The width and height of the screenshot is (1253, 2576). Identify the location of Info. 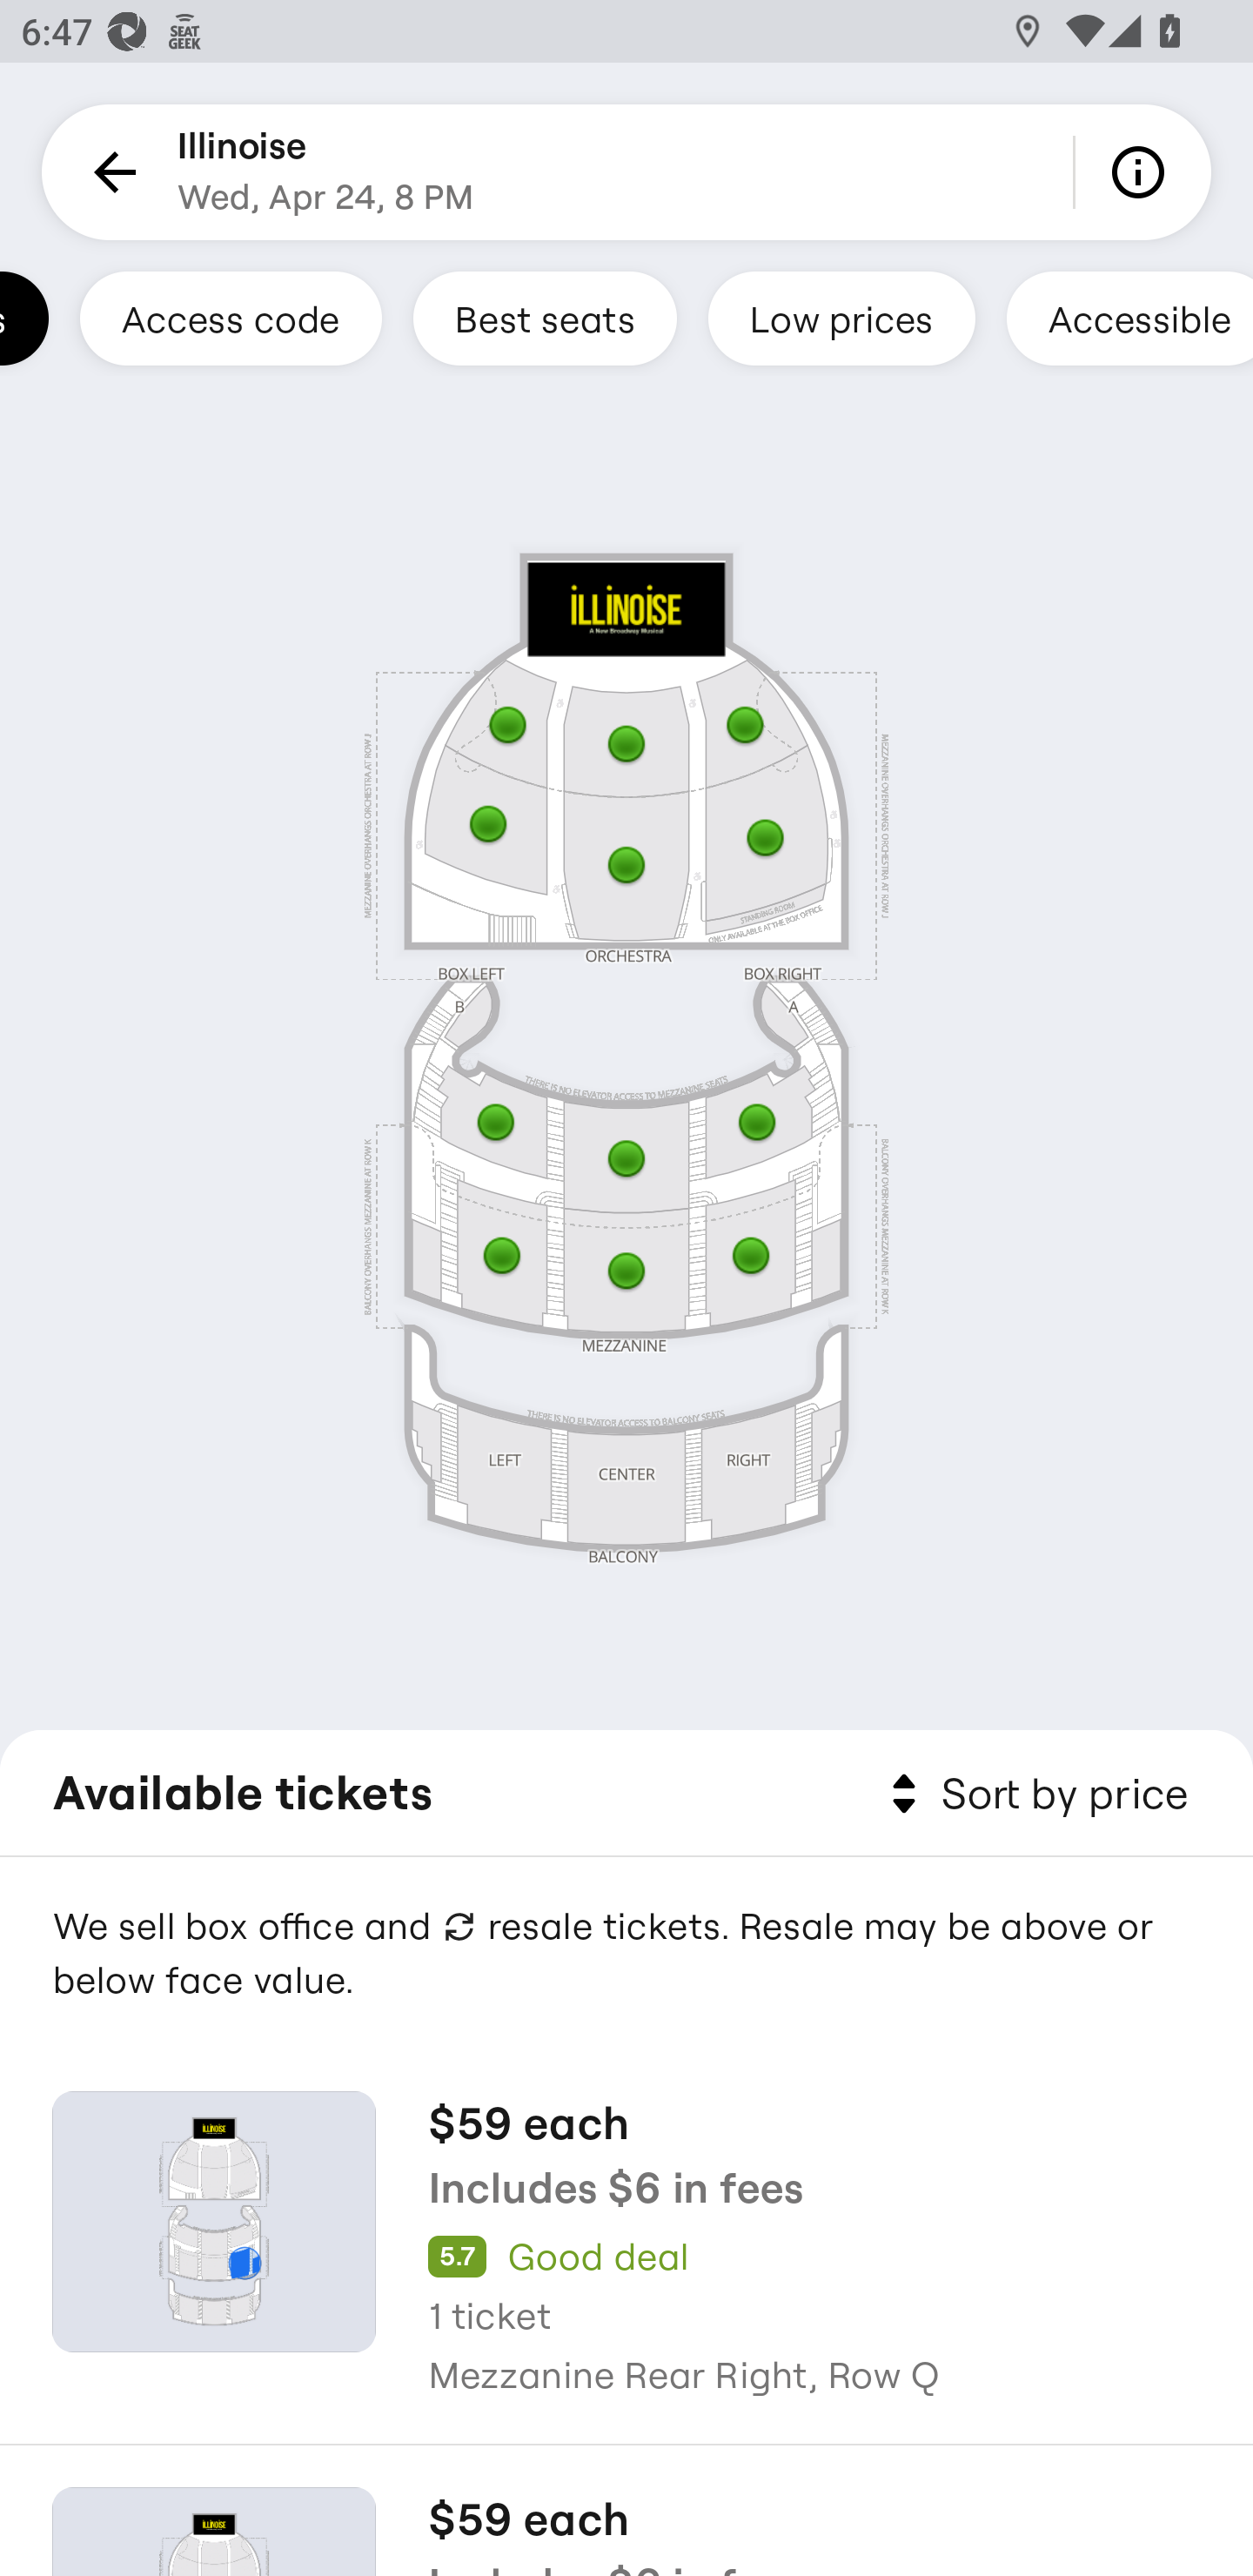
(1143, 172).